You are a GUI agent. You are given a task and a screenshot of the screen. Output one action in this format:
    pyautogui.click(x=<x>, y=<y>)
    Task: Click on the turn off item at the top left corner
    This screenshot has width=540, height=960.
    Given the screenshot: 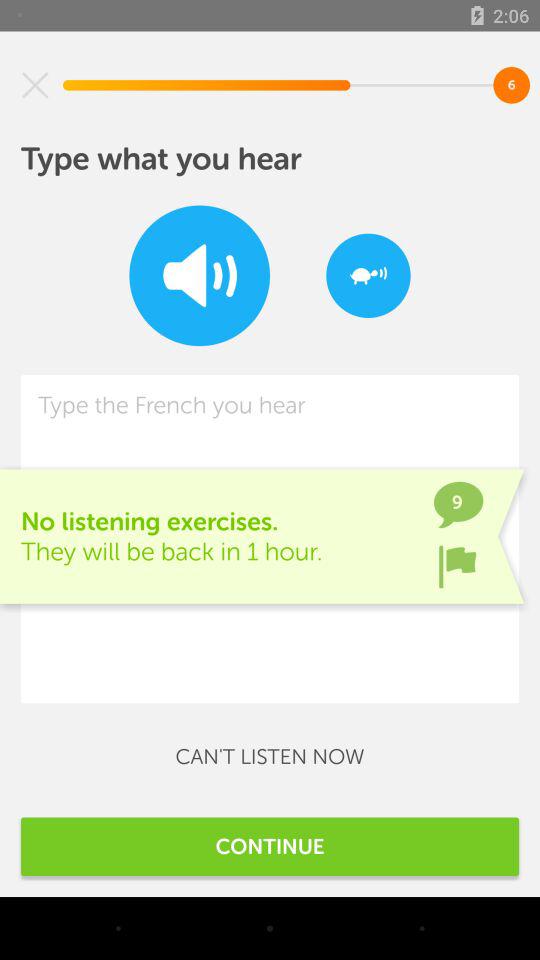 What is the action you would take?
    pyautogui.click(x=35, y=85)
    